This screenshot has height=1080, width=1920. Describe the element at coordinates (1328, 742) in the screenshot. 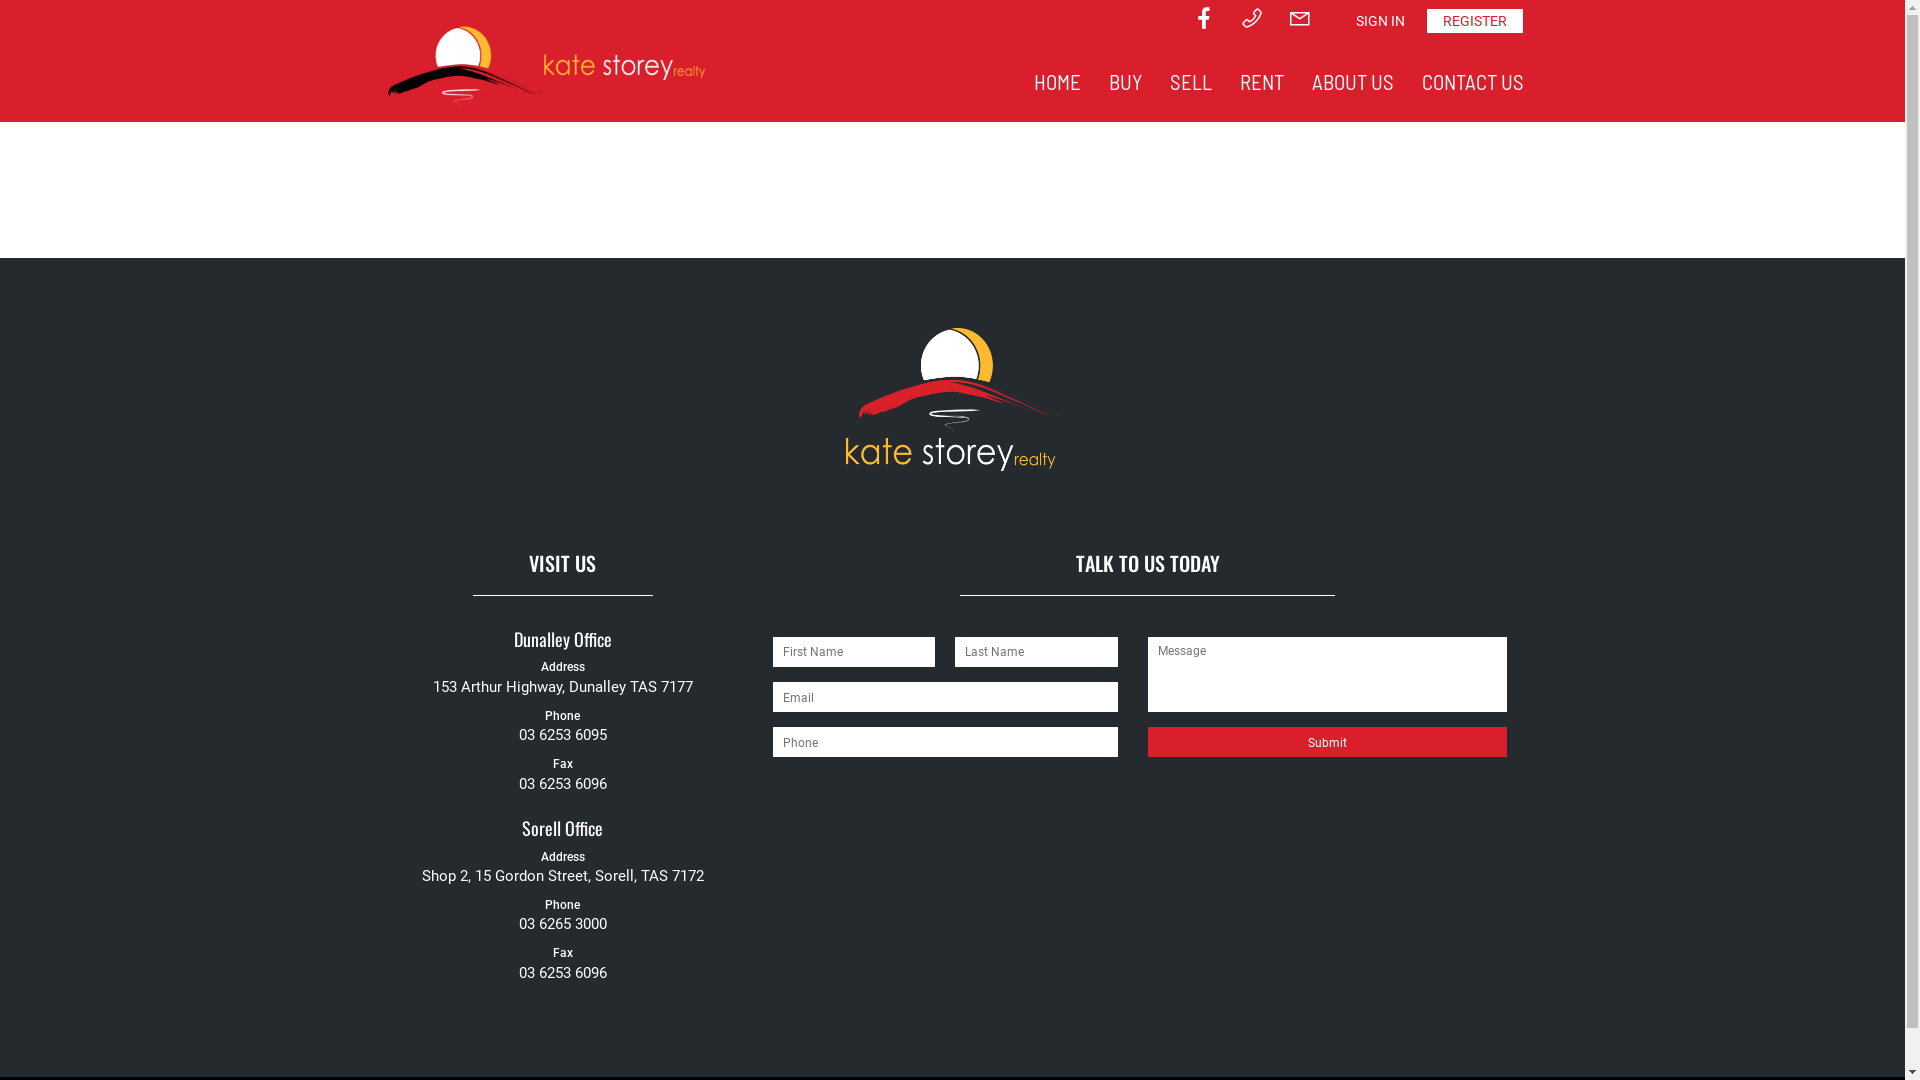

I see `Submit` at that location.